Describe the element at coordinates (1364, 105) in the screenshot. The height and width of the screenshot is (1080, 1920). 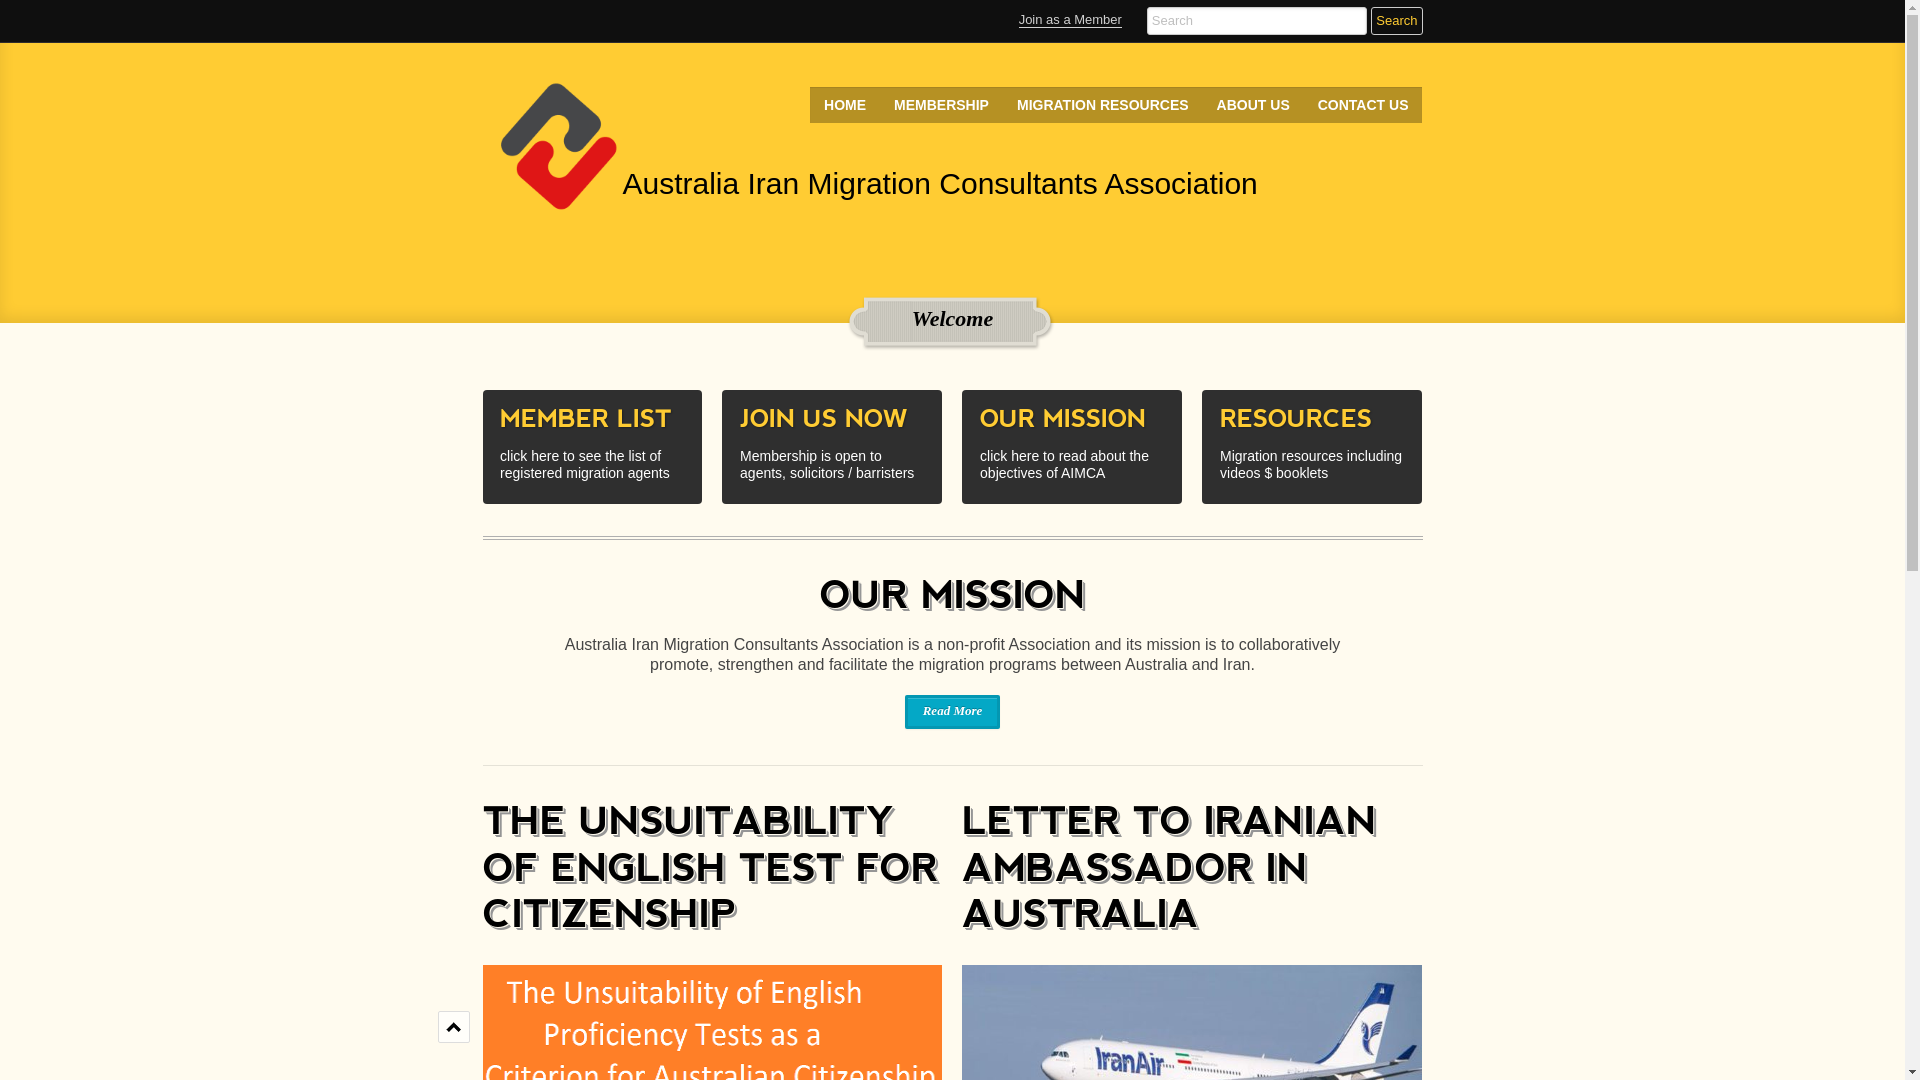
I see `CONTACT US` at that location.